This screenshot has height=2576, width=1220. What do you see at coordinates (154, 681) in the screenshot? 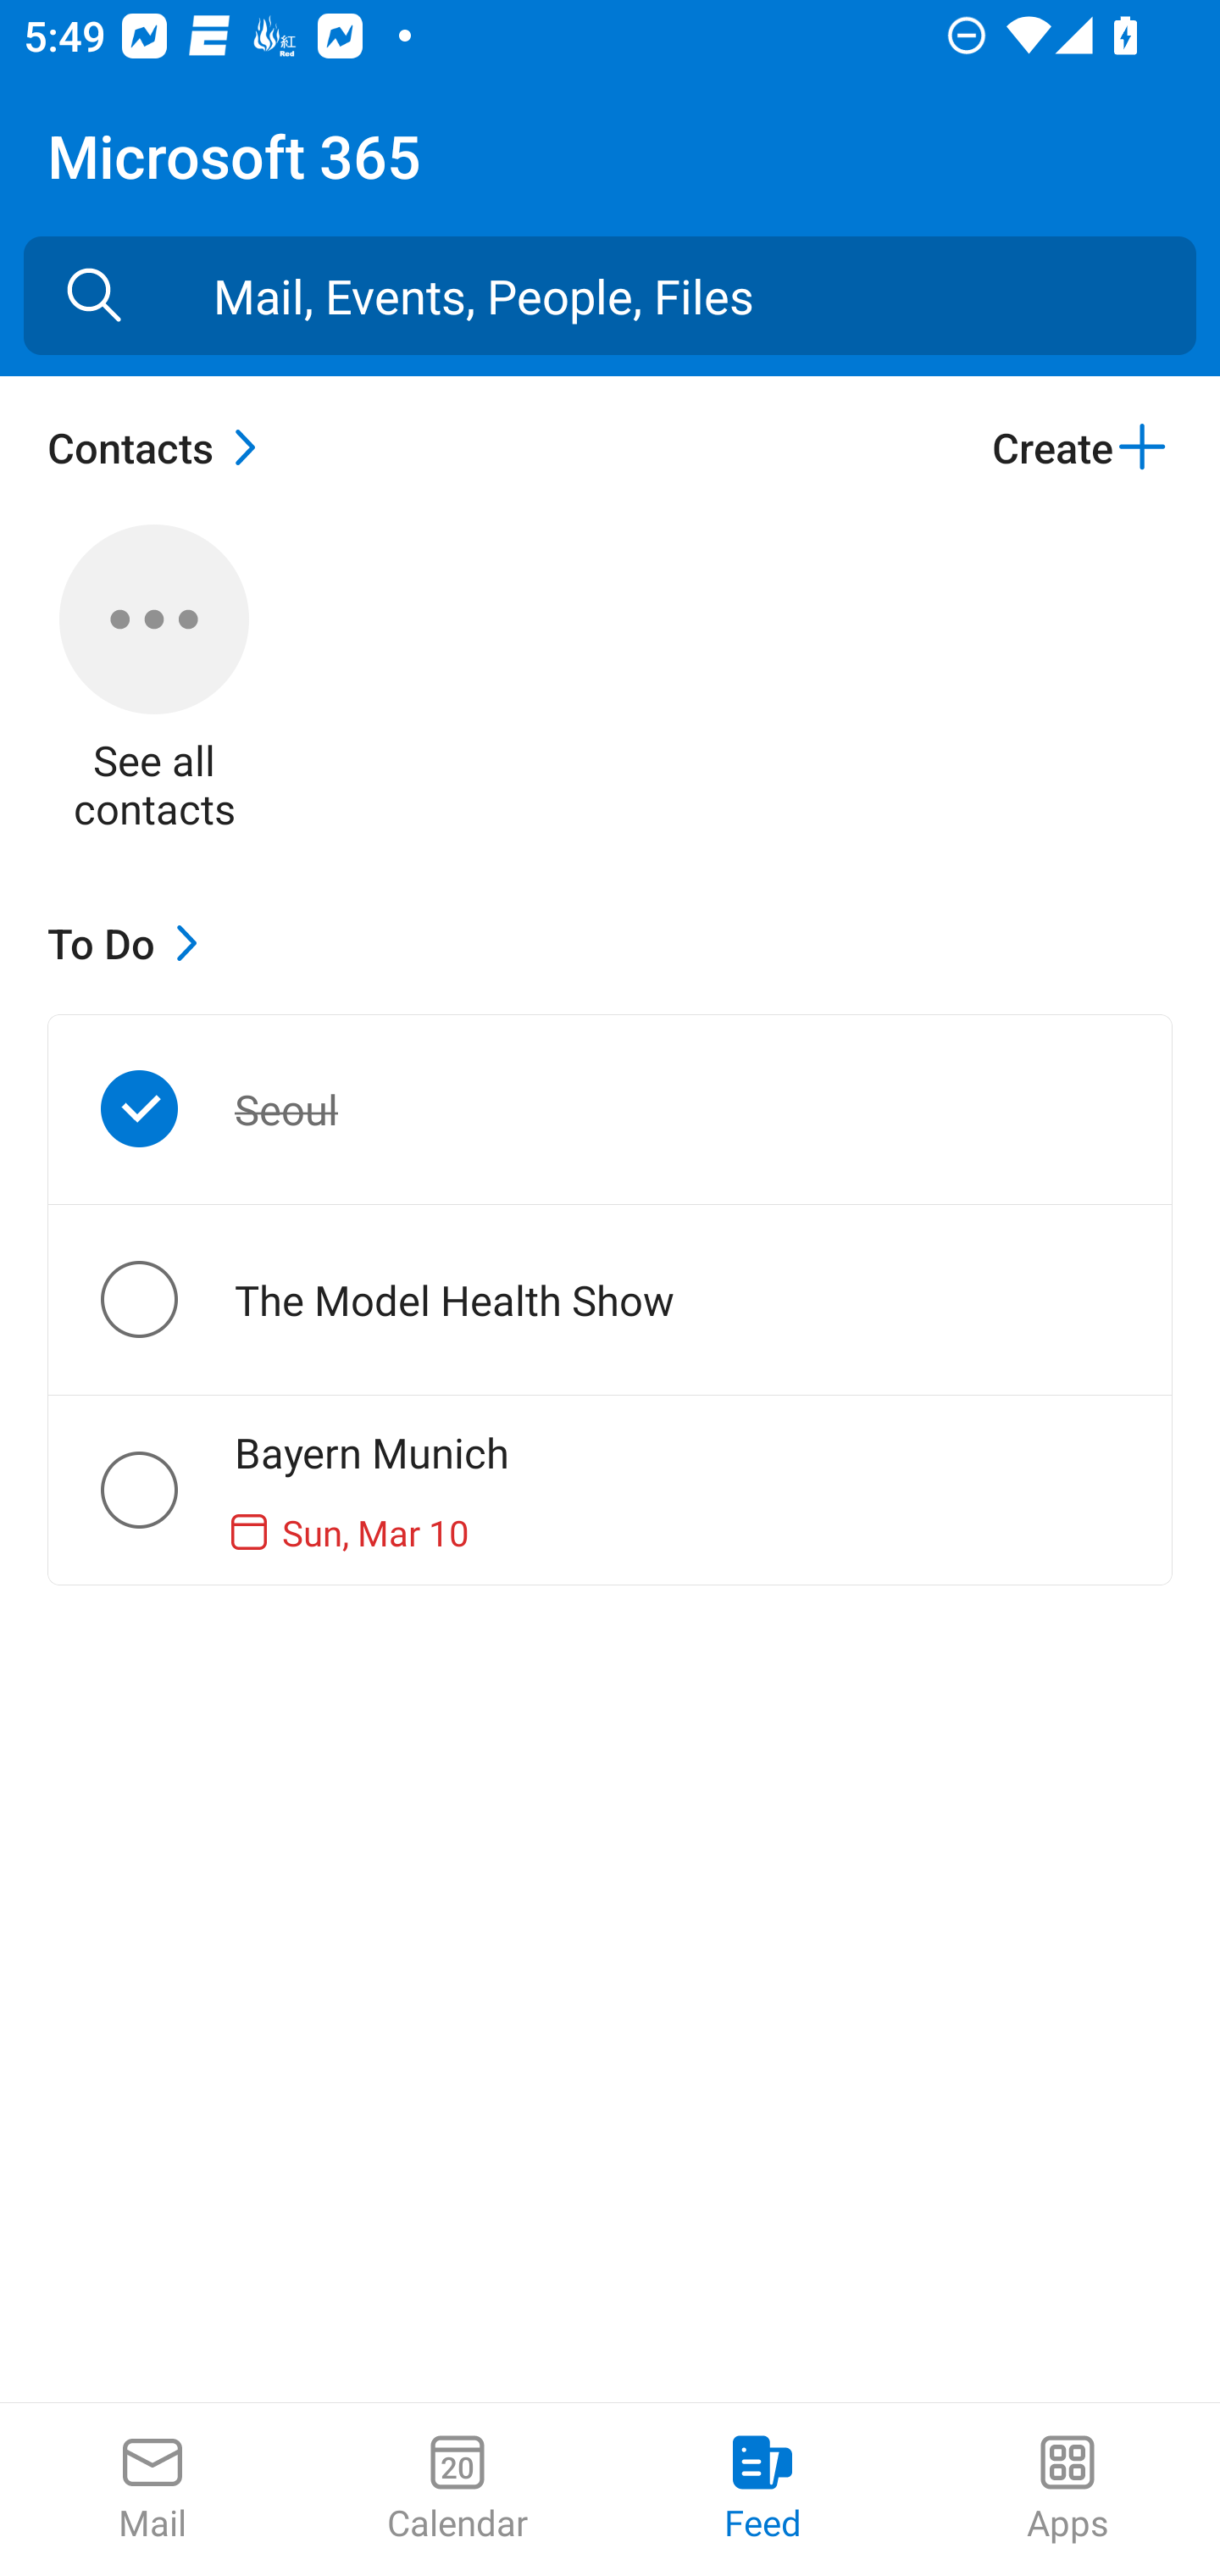
I see `See all contacts` at bounding box center [154, 681].